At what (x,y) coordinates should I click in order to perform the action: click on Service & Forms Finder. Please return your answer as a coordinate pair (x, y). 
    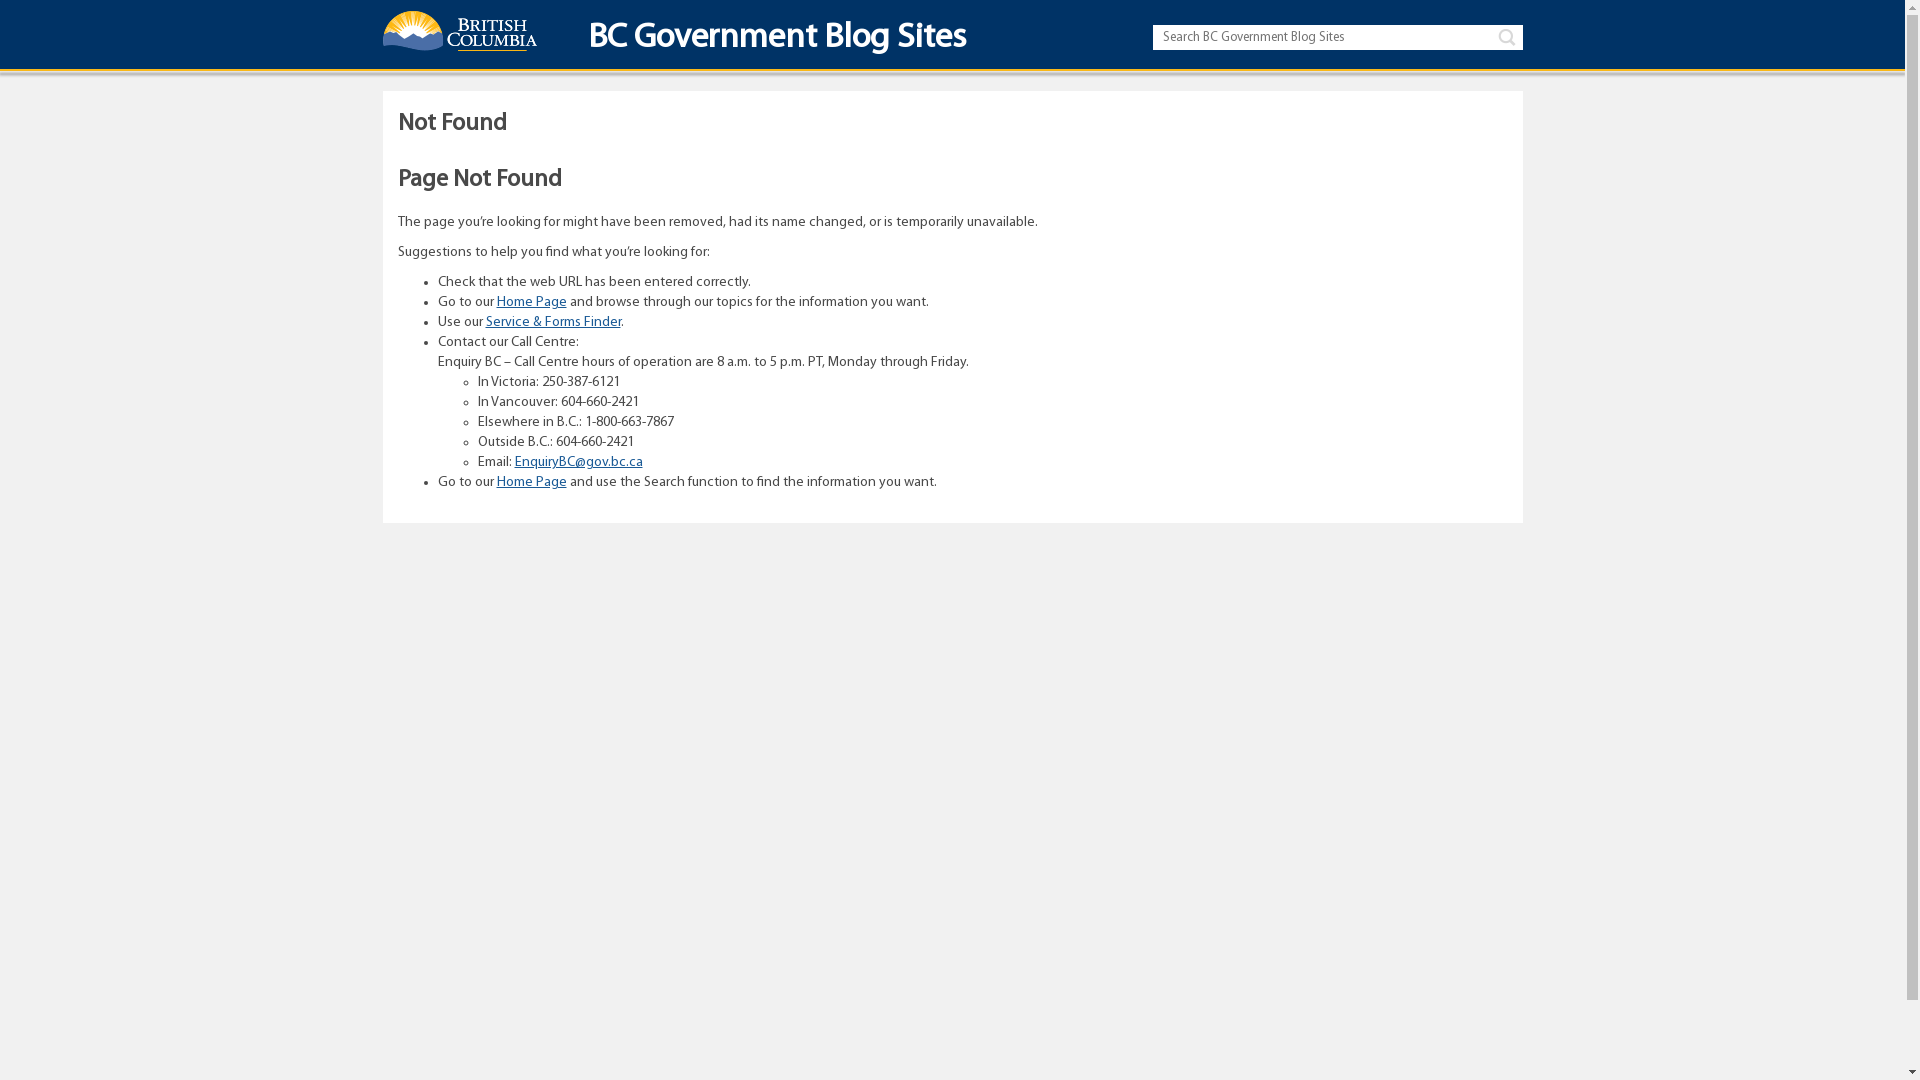
    Looking at the image, I should click on (554, 322).